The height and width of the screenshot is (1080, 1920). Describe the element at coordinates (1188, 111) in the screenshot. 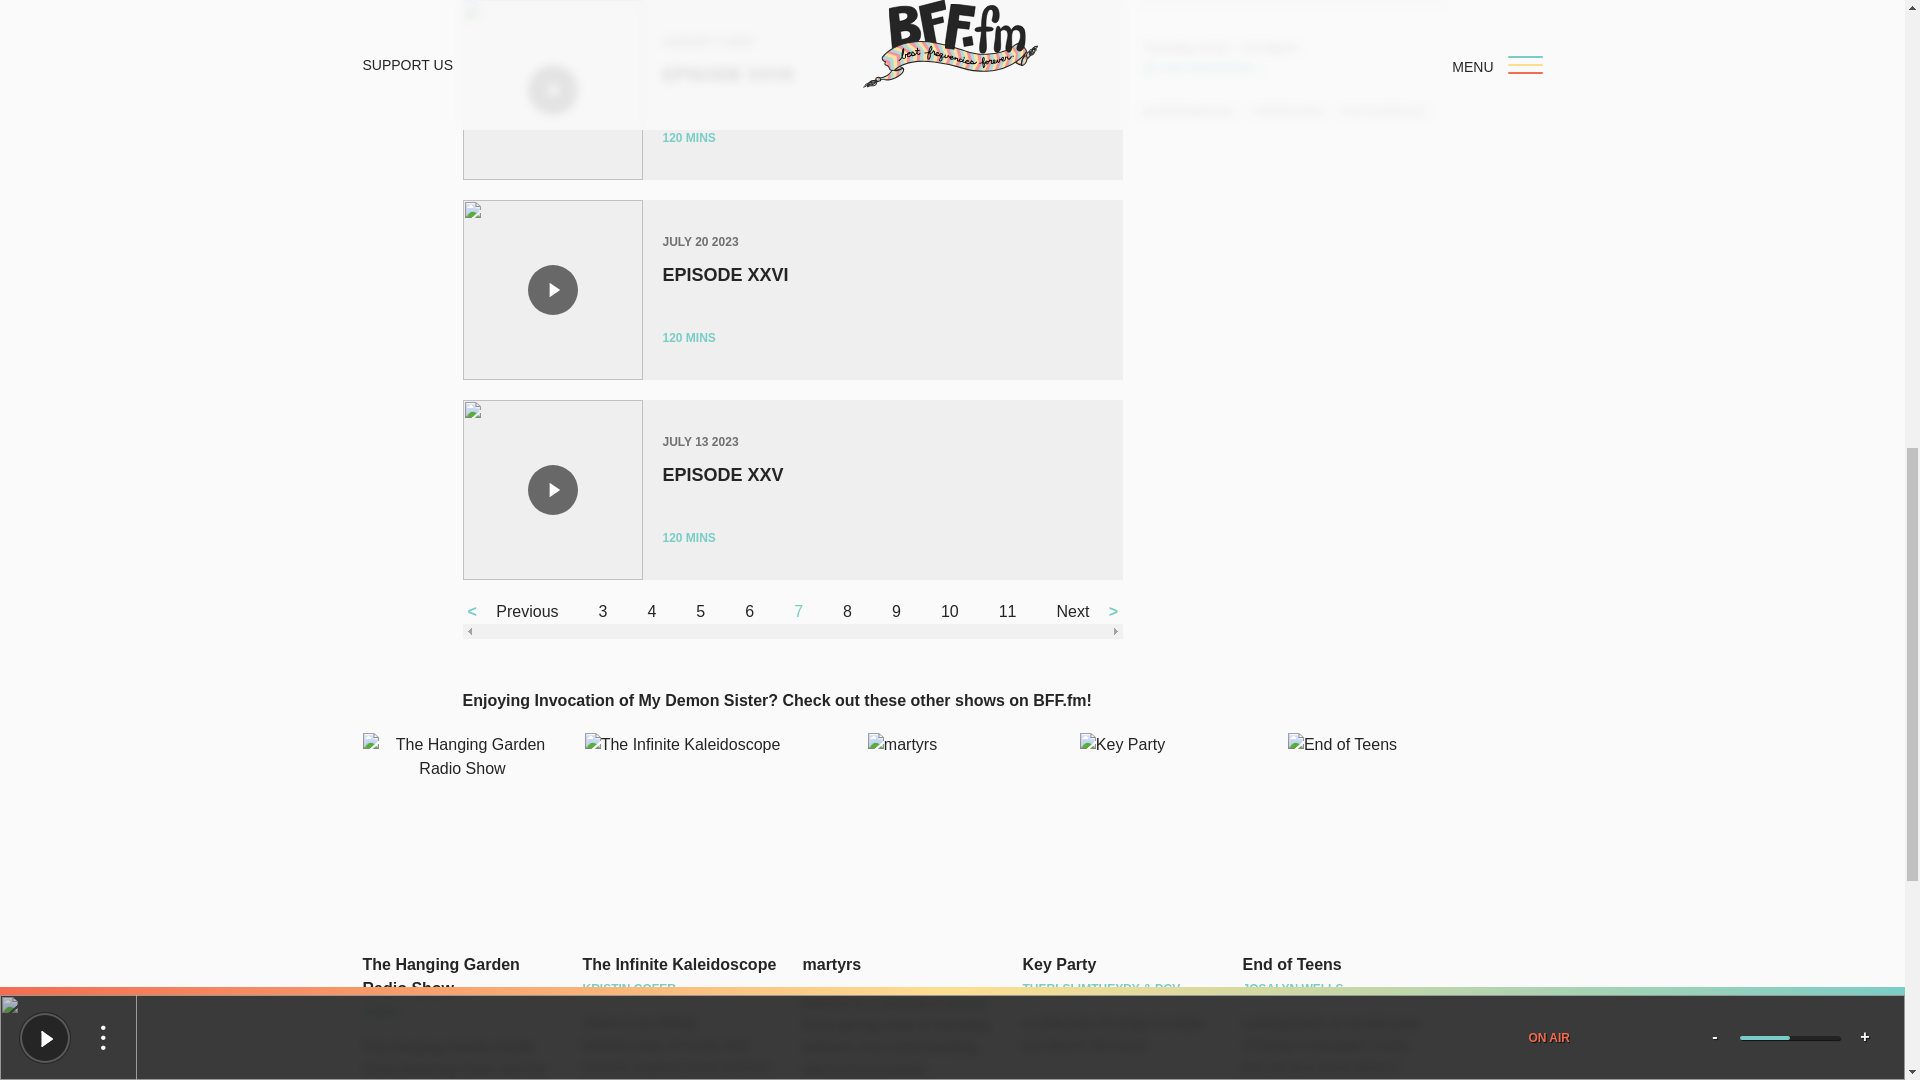

I see `EXPERIMENTAL` at that location.